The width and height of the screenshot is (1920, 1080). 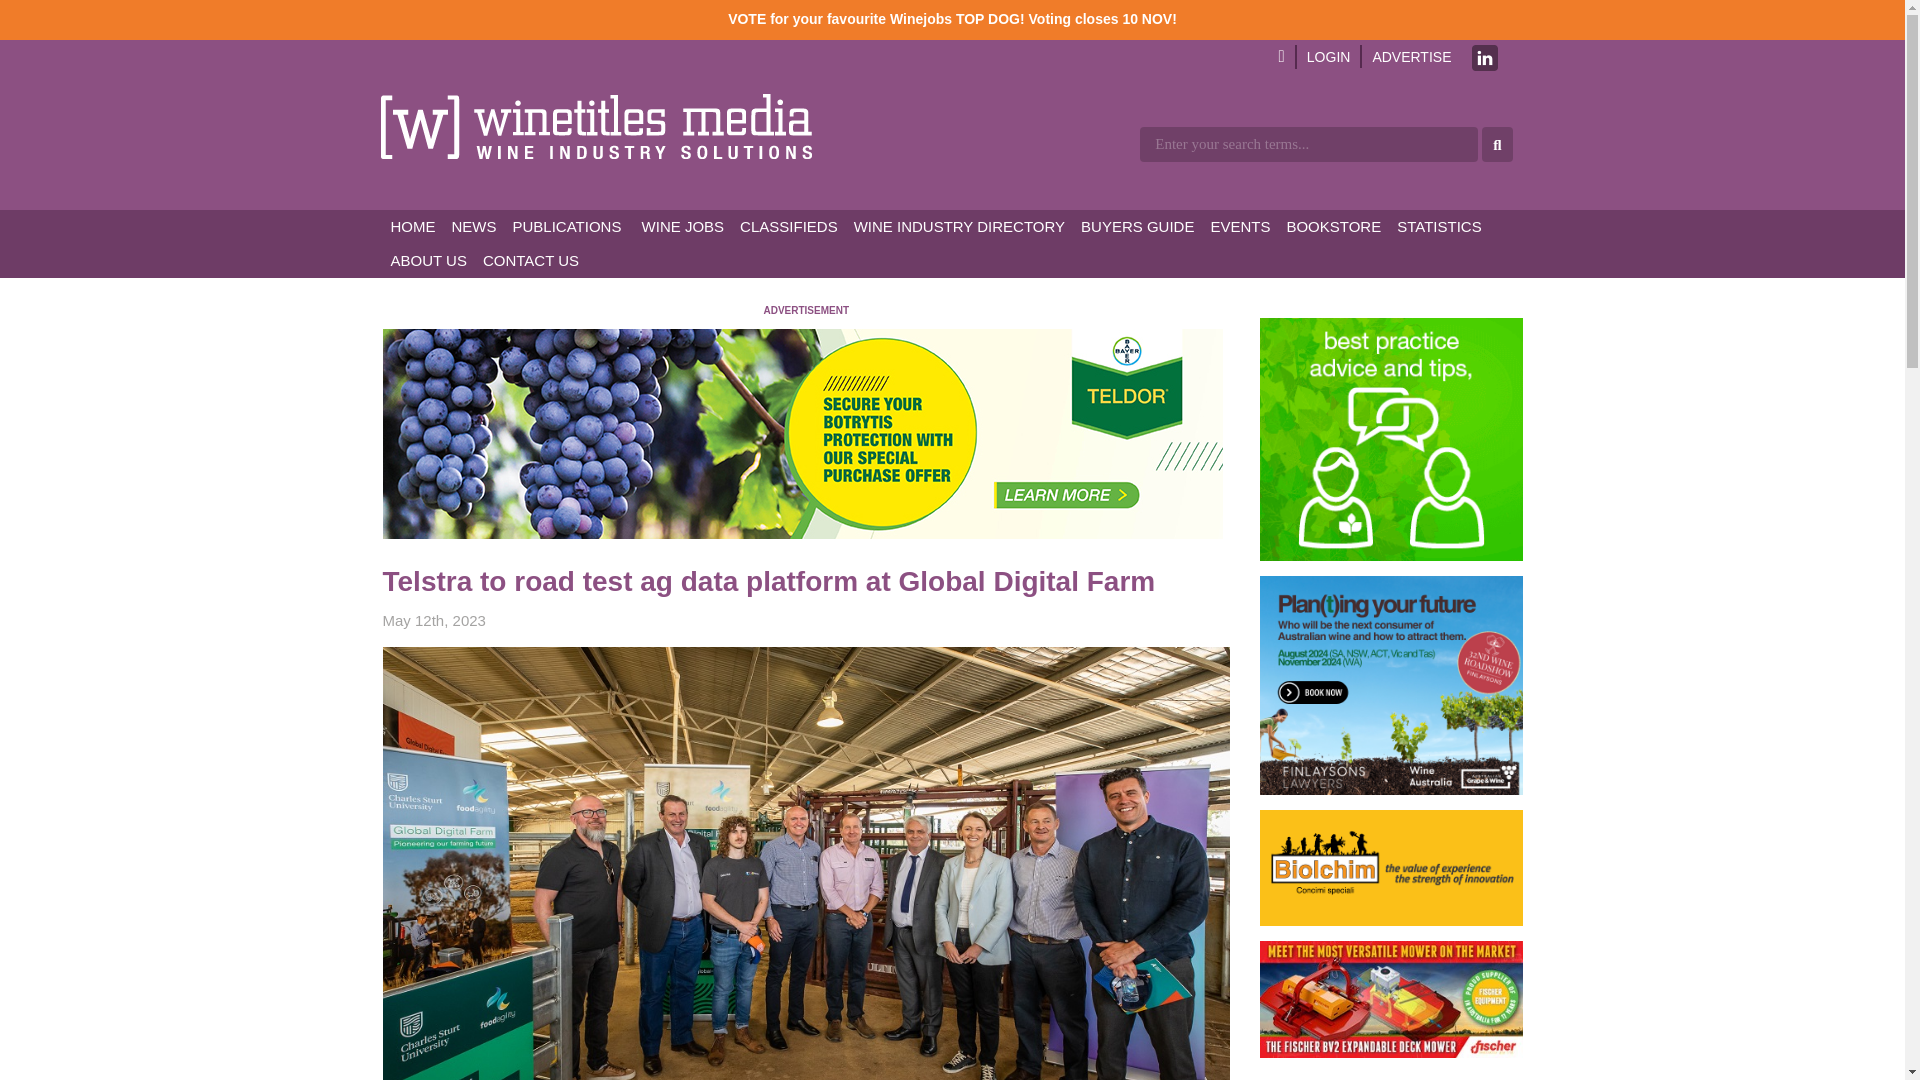 I want to click on Voting closes 10 NOV!, so click(x=1102, y=18).